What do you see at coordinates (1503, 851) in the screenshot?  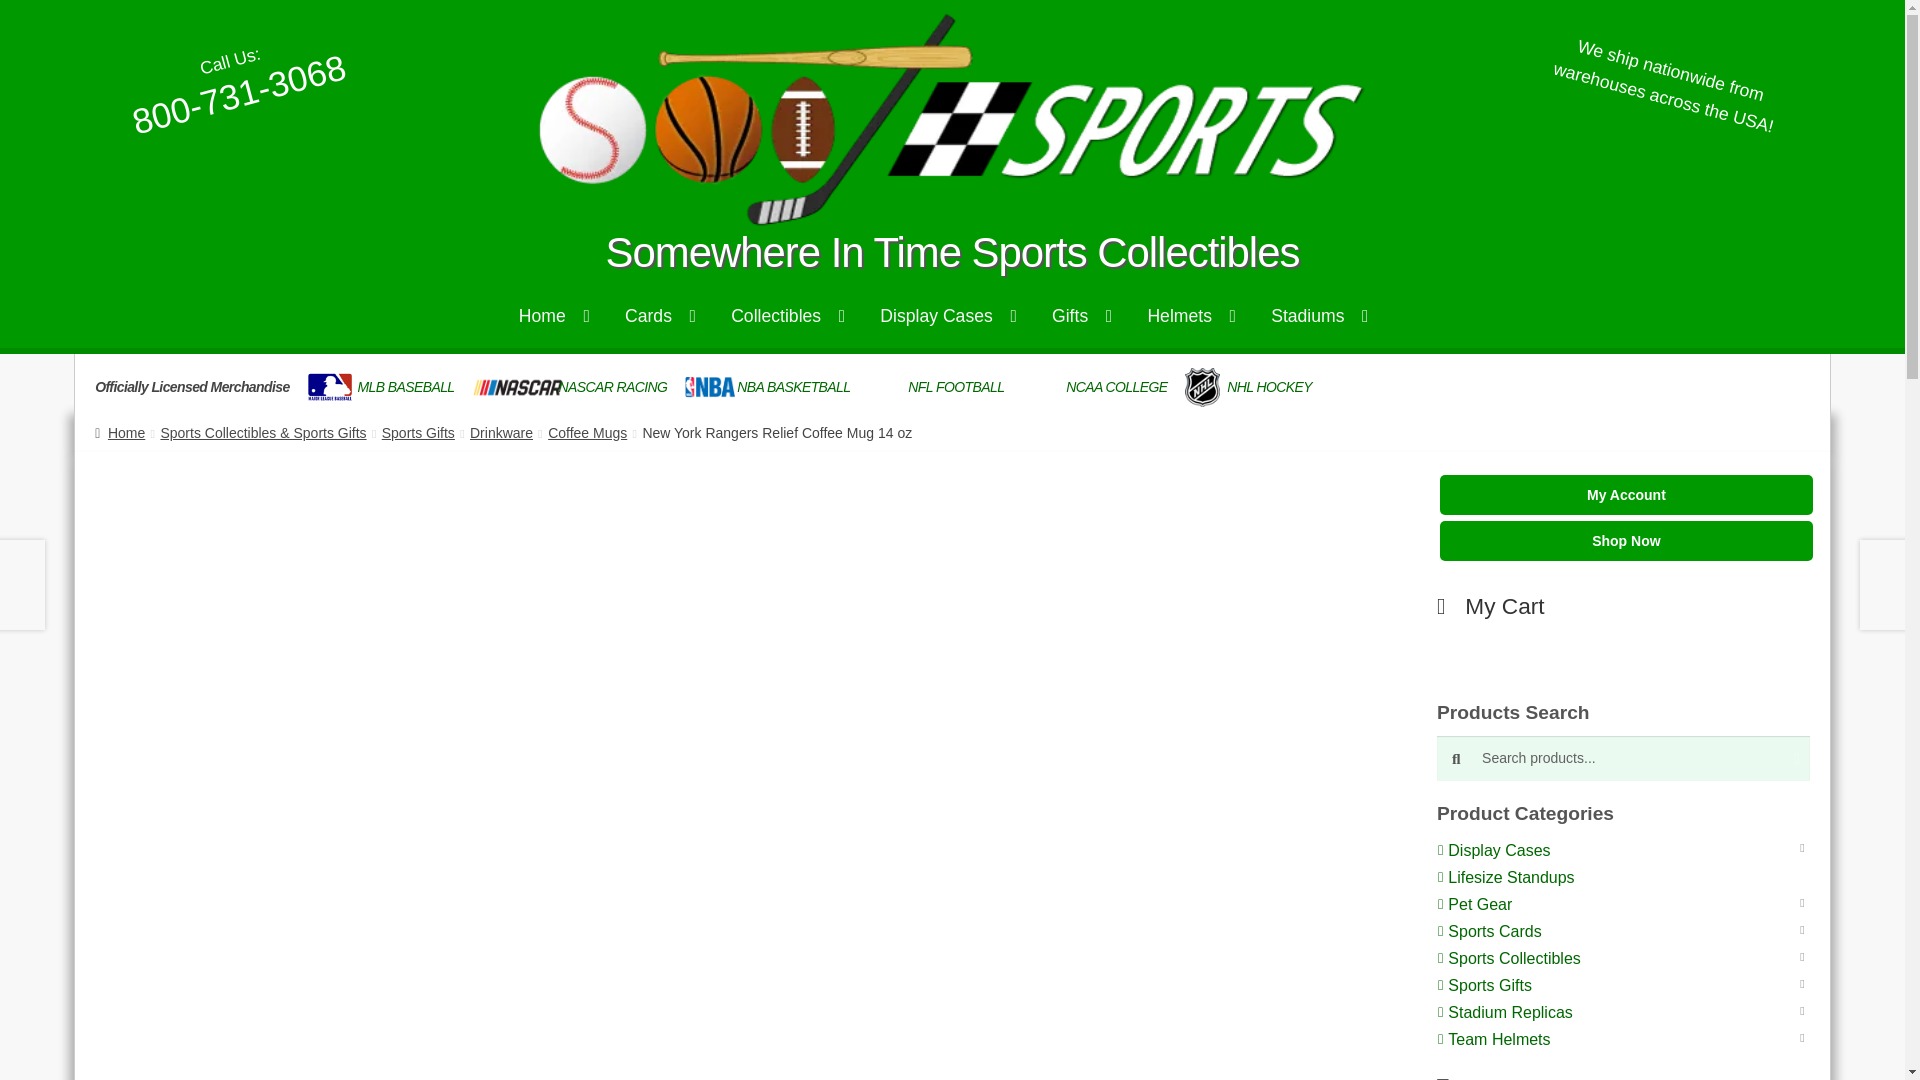 I see `Display Cases` at bounding box center [1503, 851].